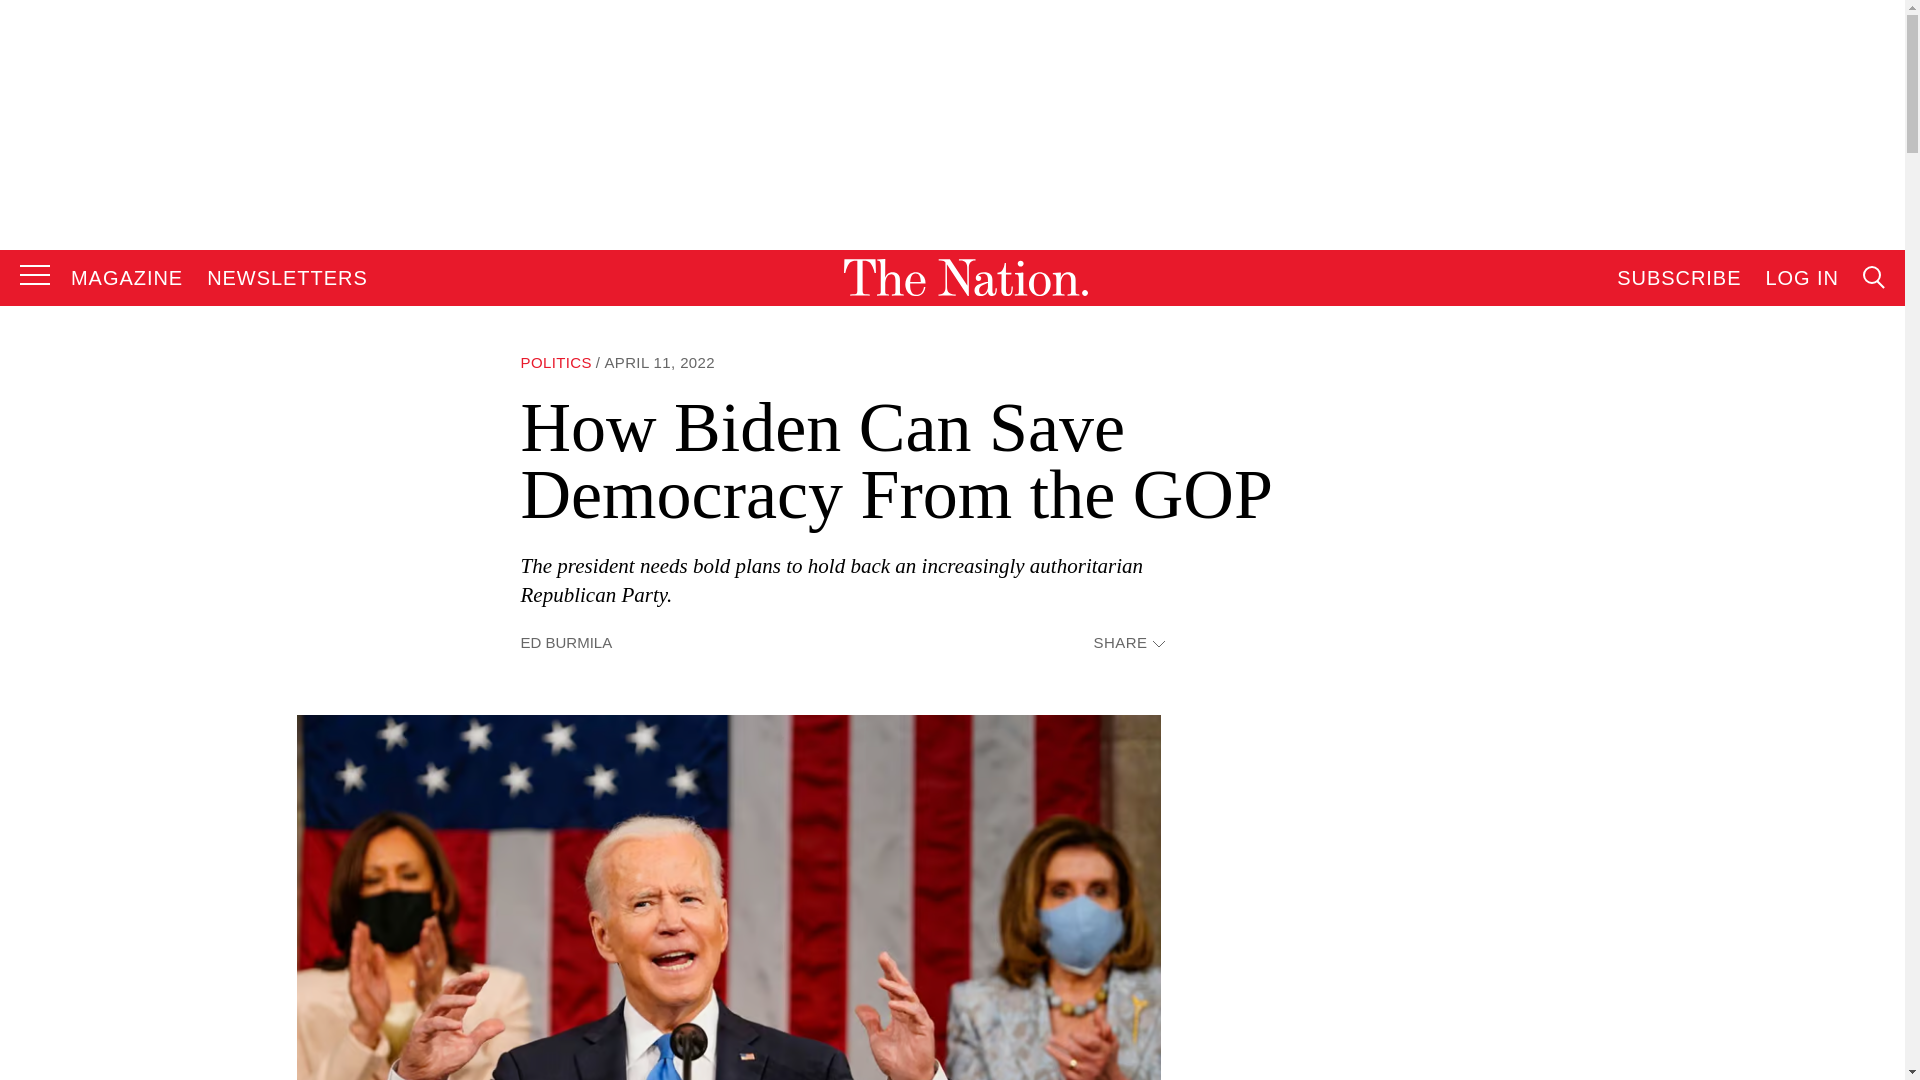 The image size is (1920, 1080). What do you see at coordinates (126, 278) in the screenshot?
I see `MAGAZINE` at bounding box center [126, 278].